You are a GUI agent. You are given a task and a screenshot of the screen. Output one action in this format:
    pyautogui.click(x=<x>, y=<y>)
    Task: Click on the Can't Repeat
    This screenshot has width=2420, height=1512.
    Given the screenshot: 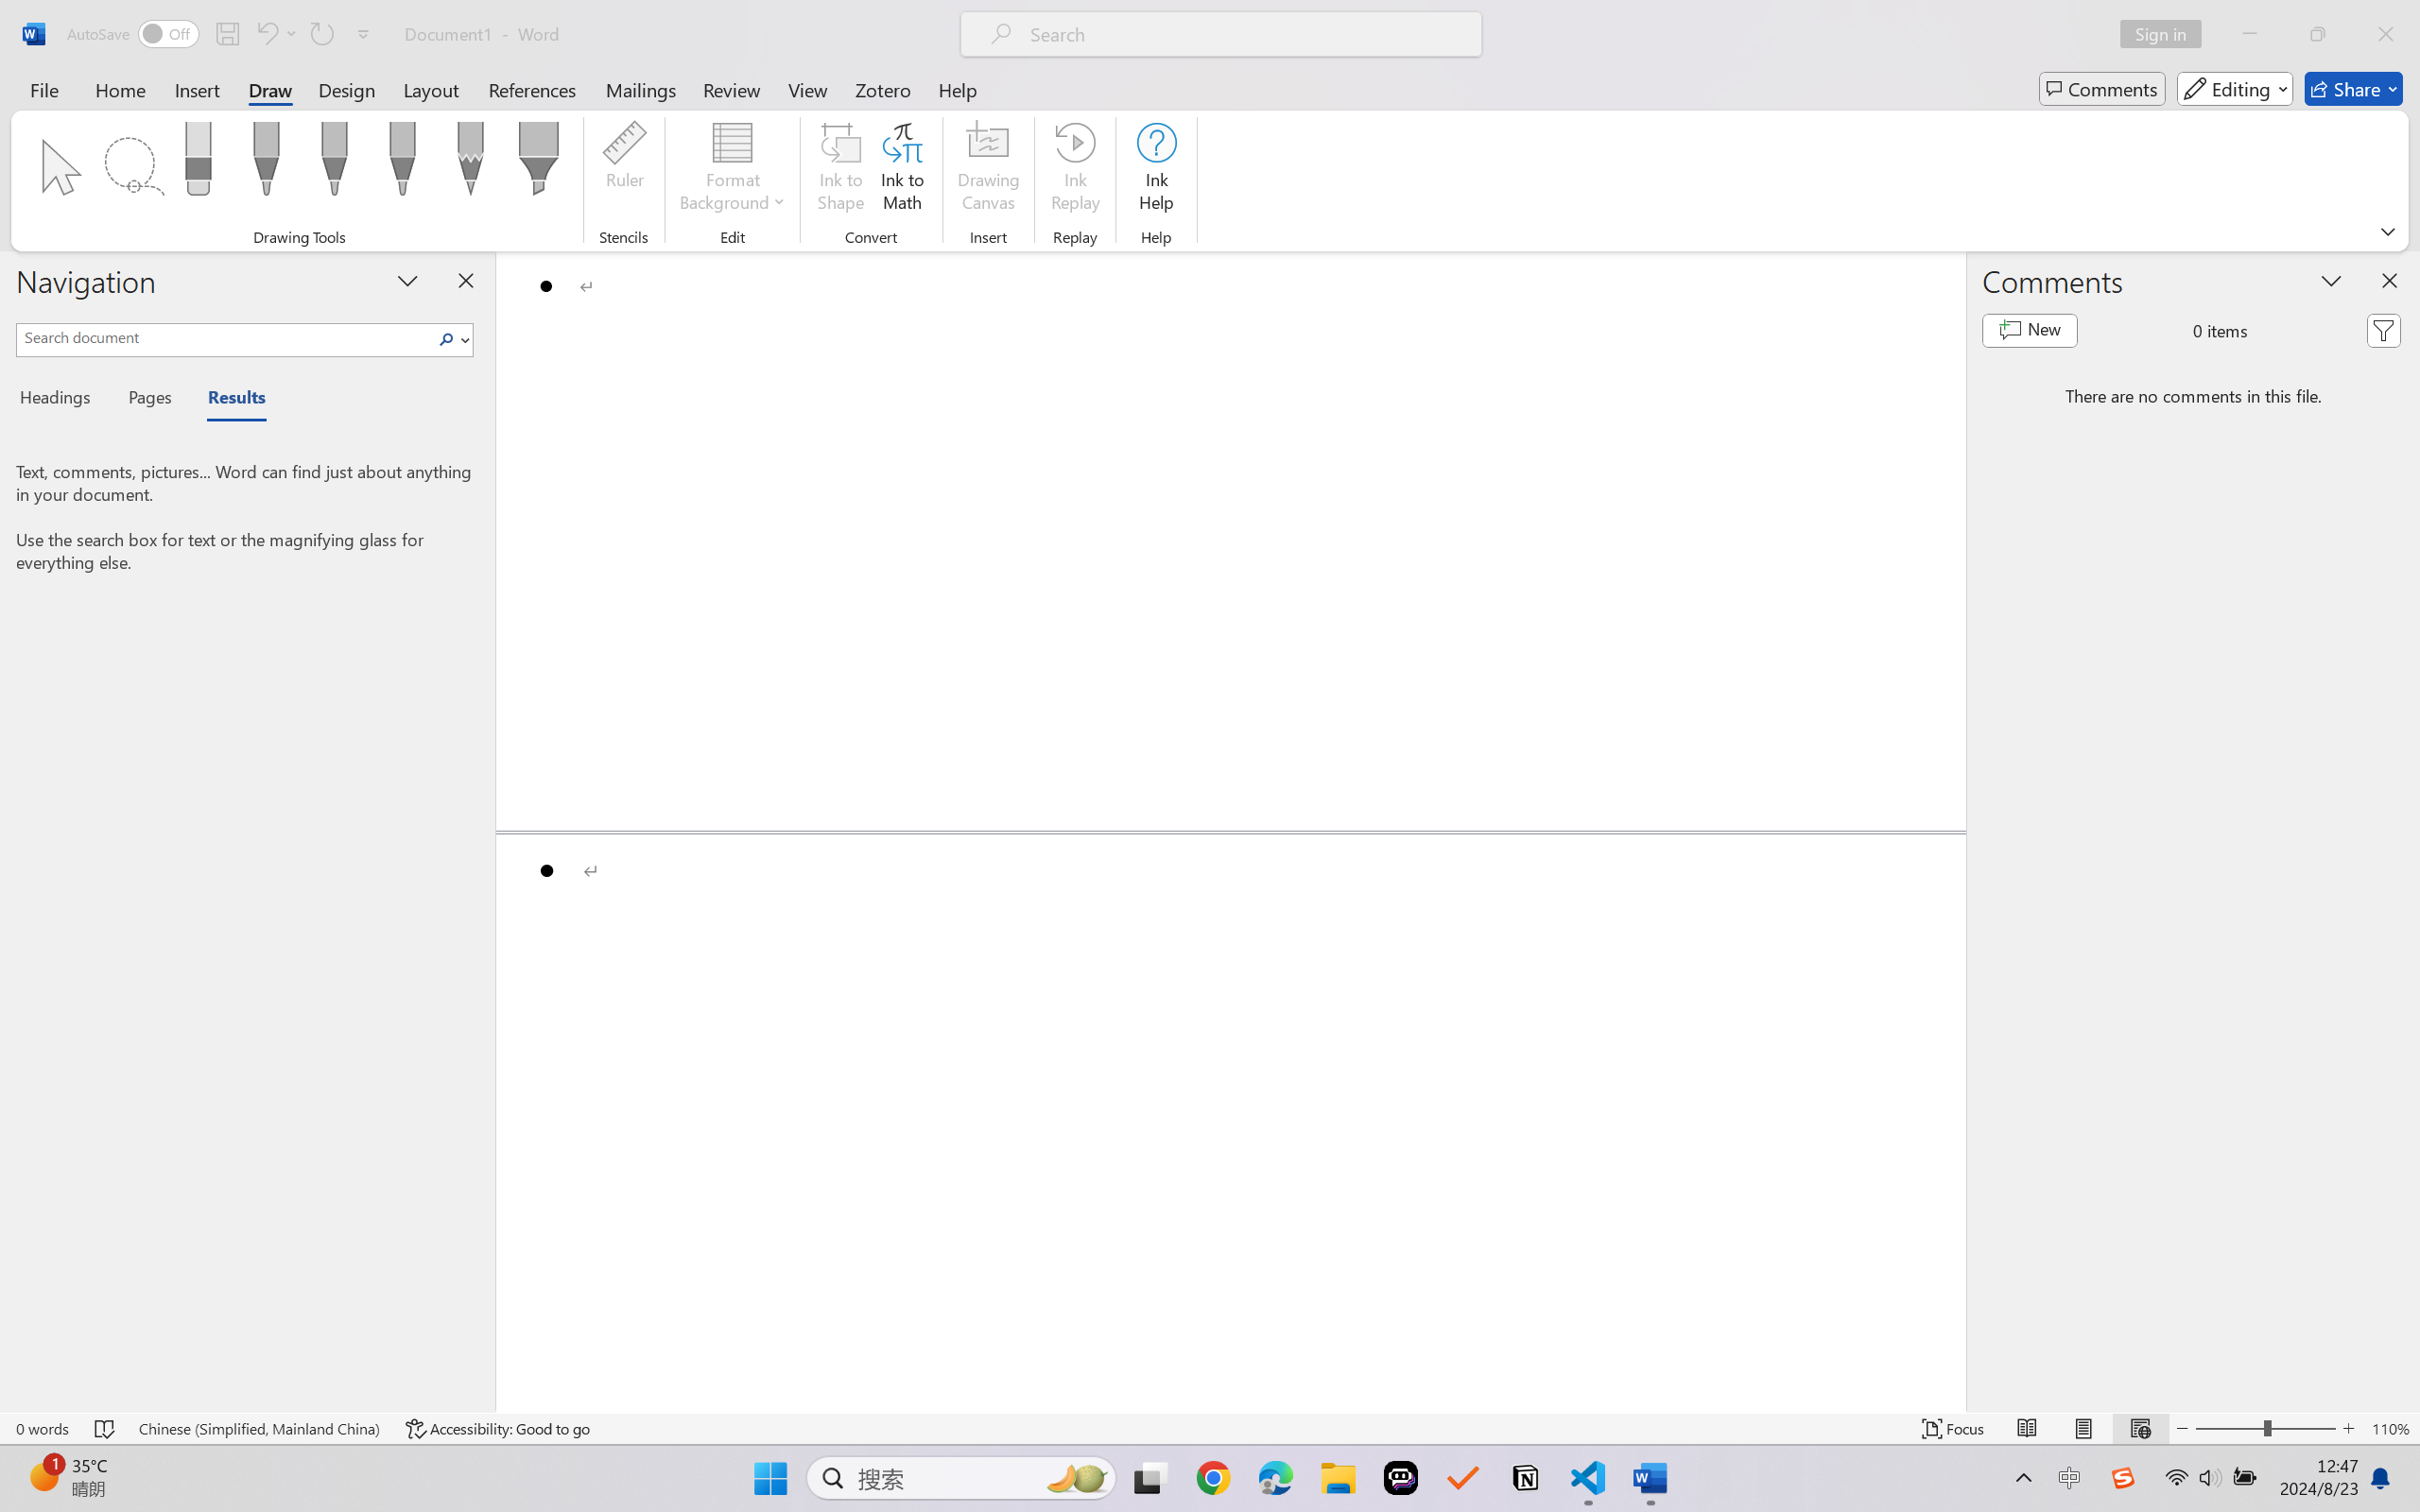 What is the action you would take?
    pyautogui.click(x=321, y=34)
    